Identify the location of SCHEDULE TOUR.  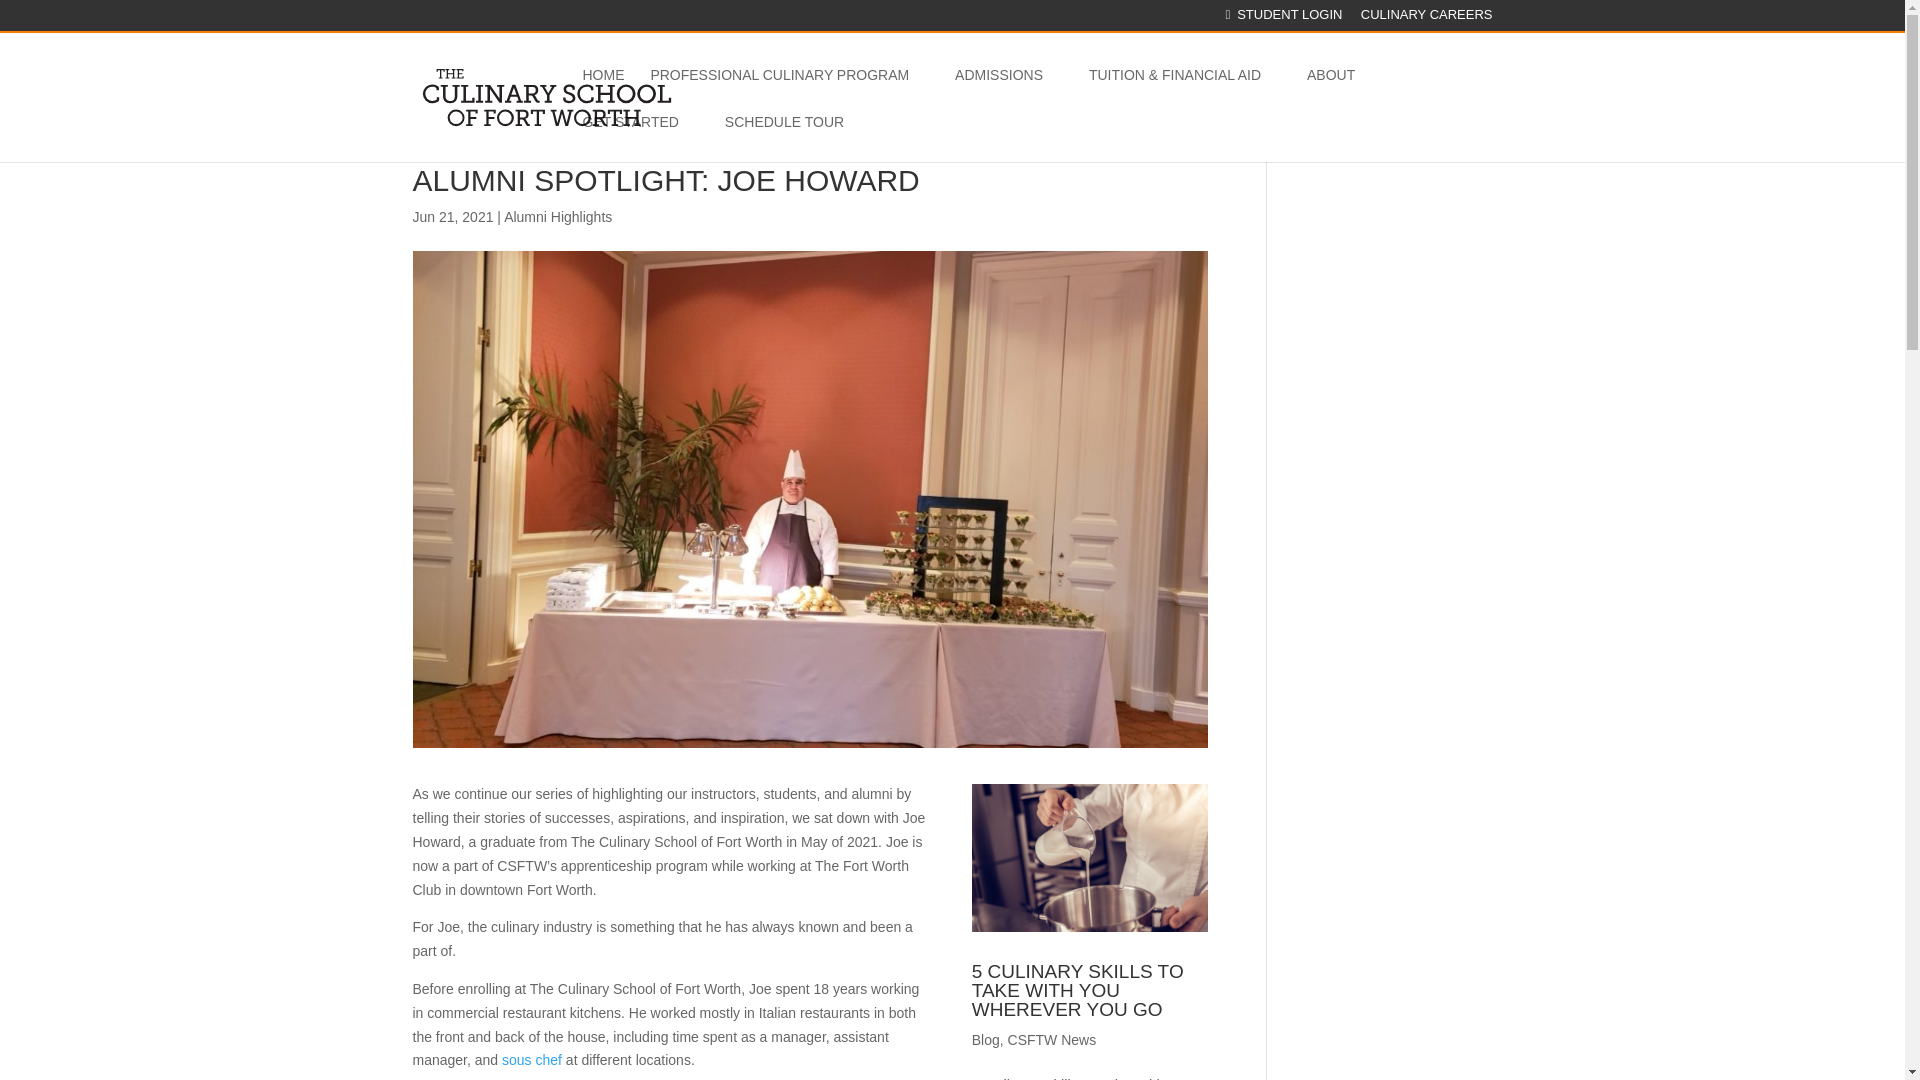
(784, 137).